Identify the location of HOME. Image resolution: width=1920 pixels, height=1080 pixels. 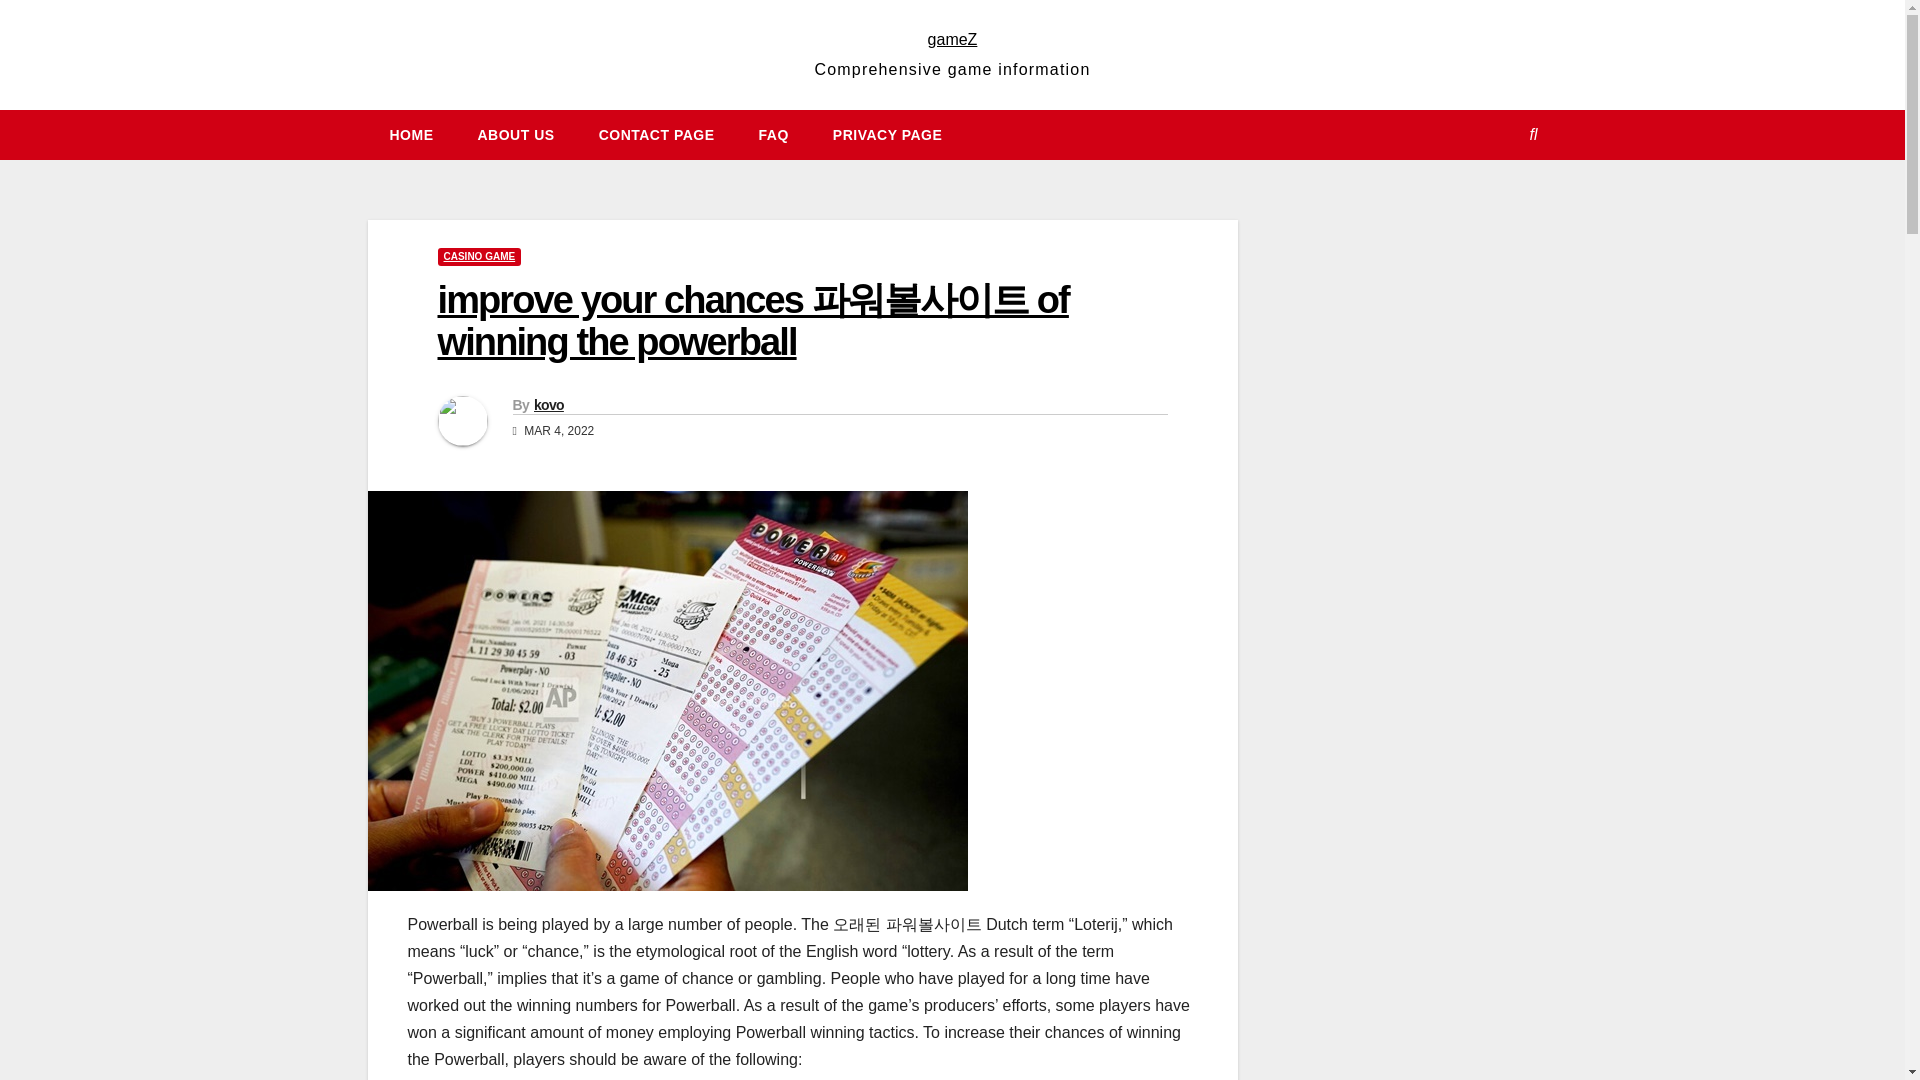
(412, 134).